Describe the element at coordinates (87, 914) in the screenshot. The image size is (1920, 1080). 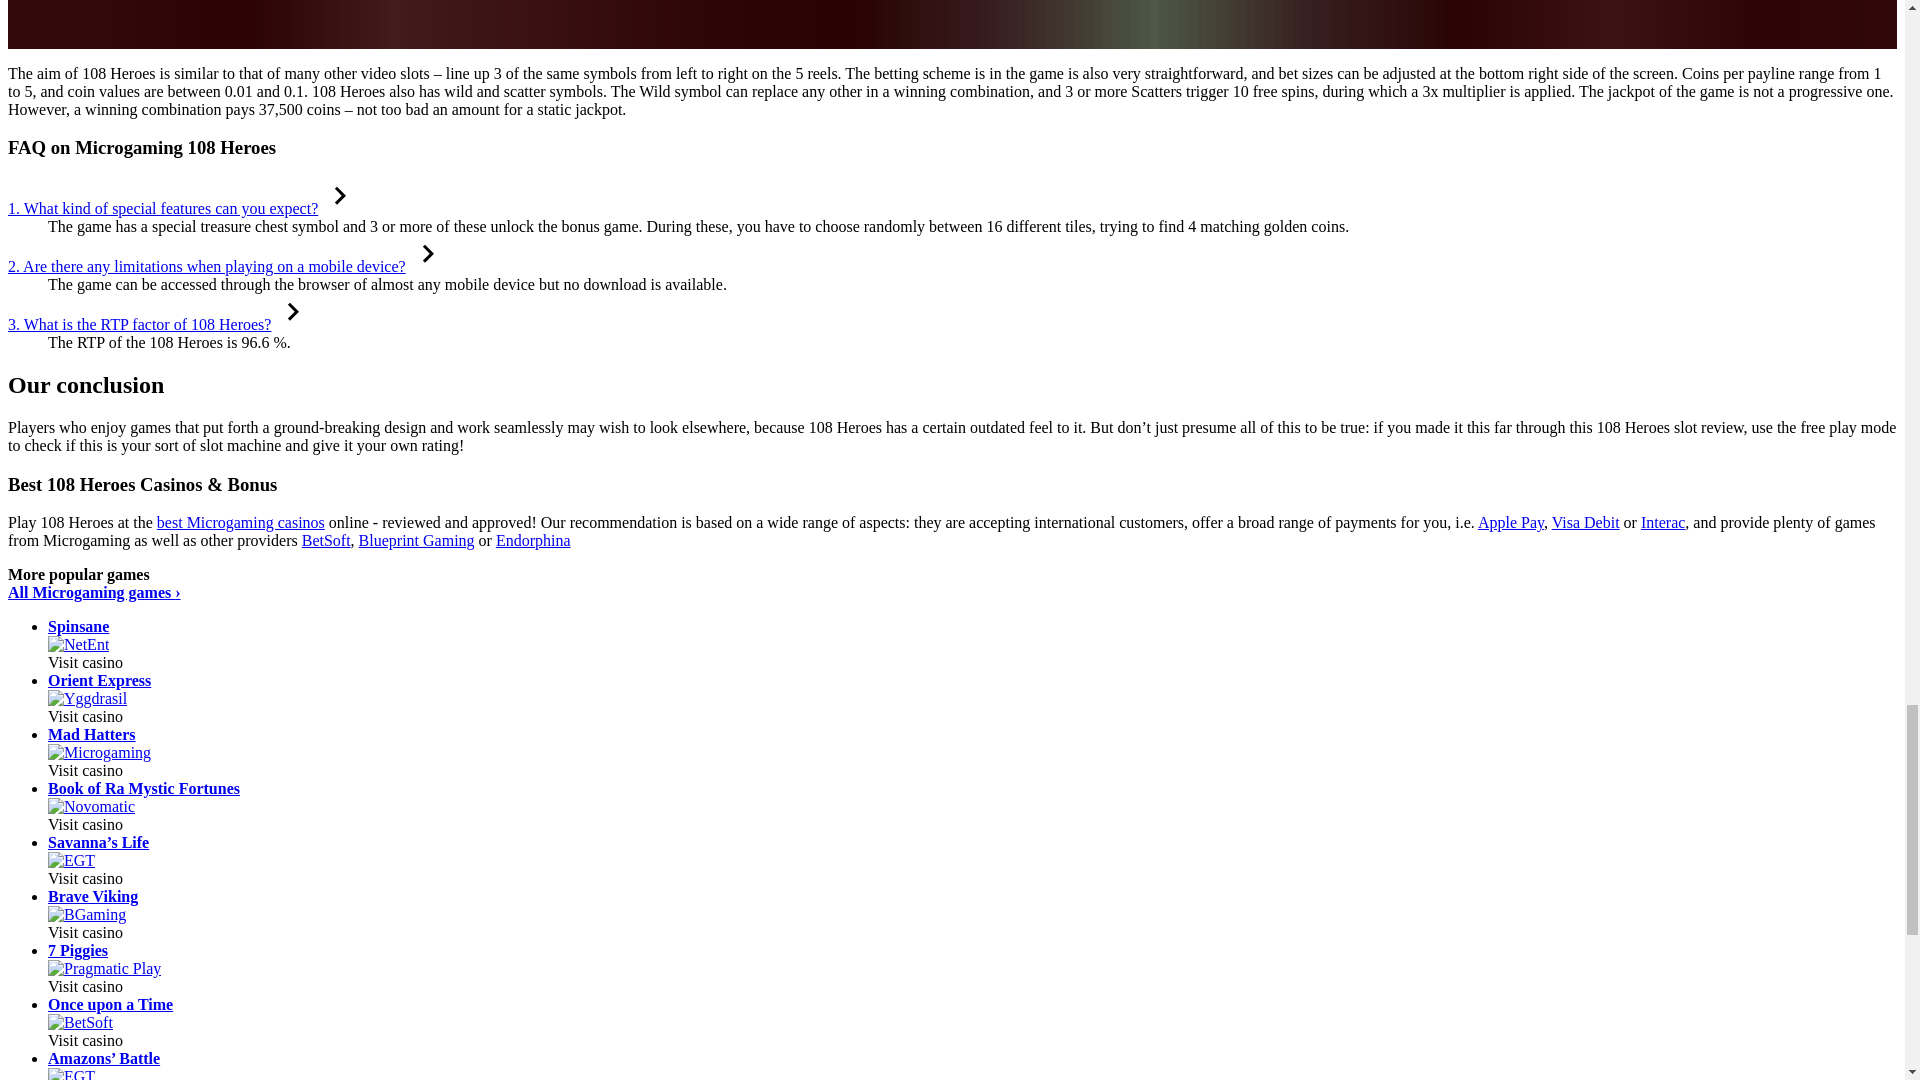
I see `BGaming Online Casinos` at that location.